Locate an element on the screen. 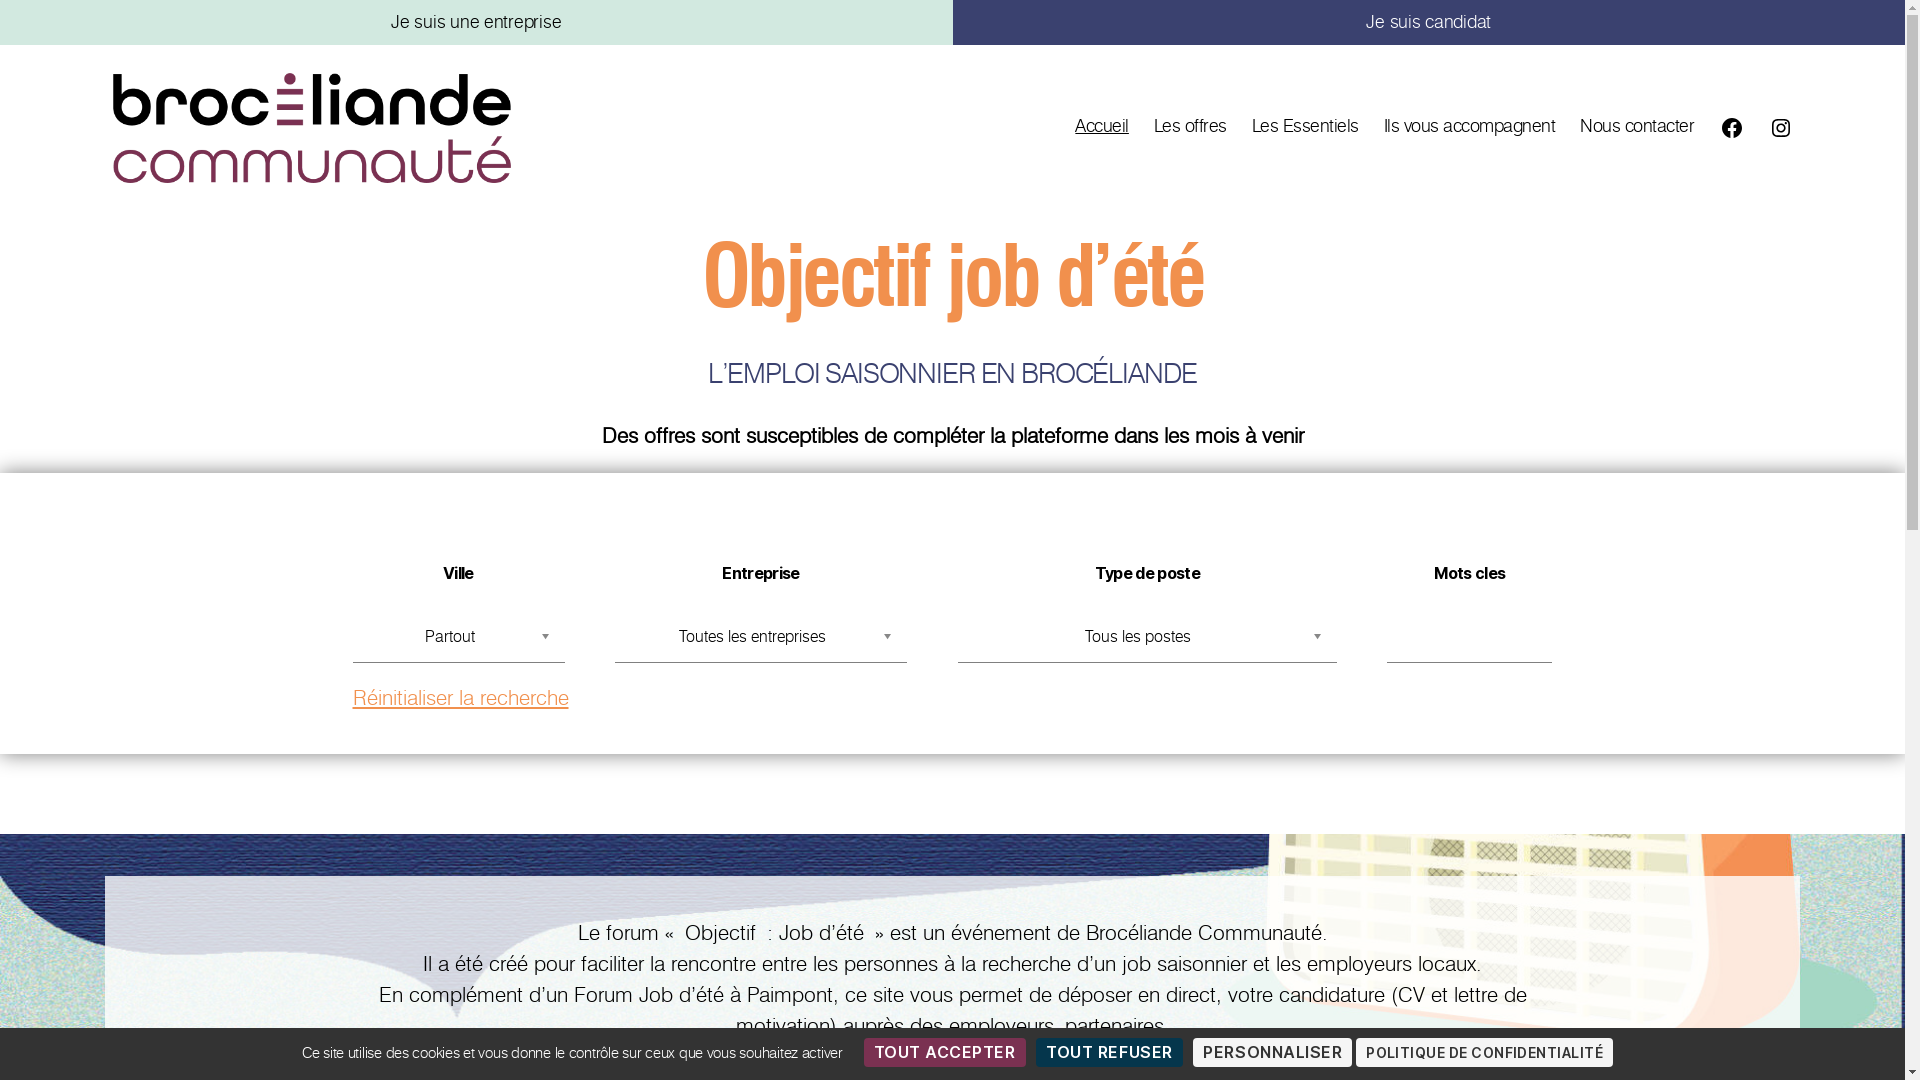 The height and width of the screenshot is (1080, 1920). Je suis candidat is located at coordinates (1428, 22).